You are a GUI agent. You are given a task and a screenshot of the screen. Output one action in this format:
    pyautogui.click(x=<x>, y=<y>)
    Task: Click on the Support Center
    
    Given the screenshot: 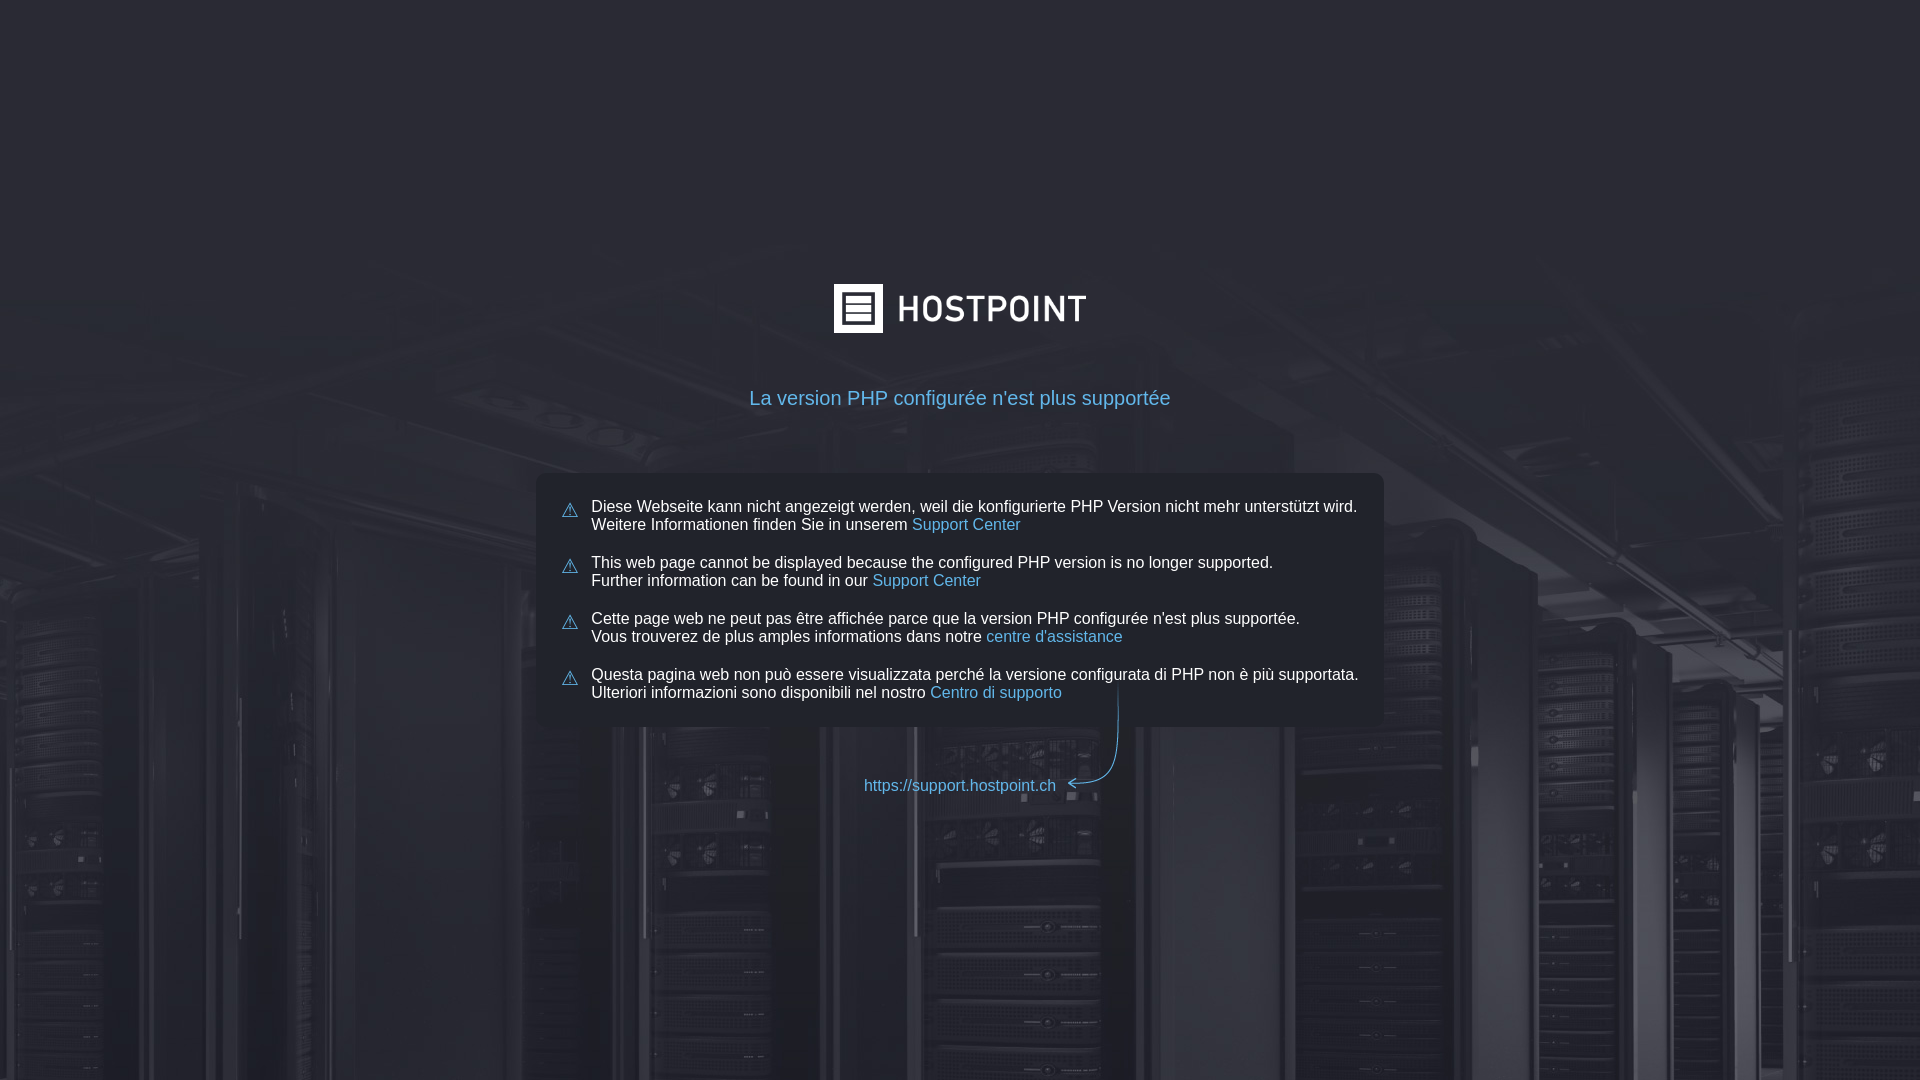 What is the action you would take?
    pyautogui.click(x=966, y=524)
    